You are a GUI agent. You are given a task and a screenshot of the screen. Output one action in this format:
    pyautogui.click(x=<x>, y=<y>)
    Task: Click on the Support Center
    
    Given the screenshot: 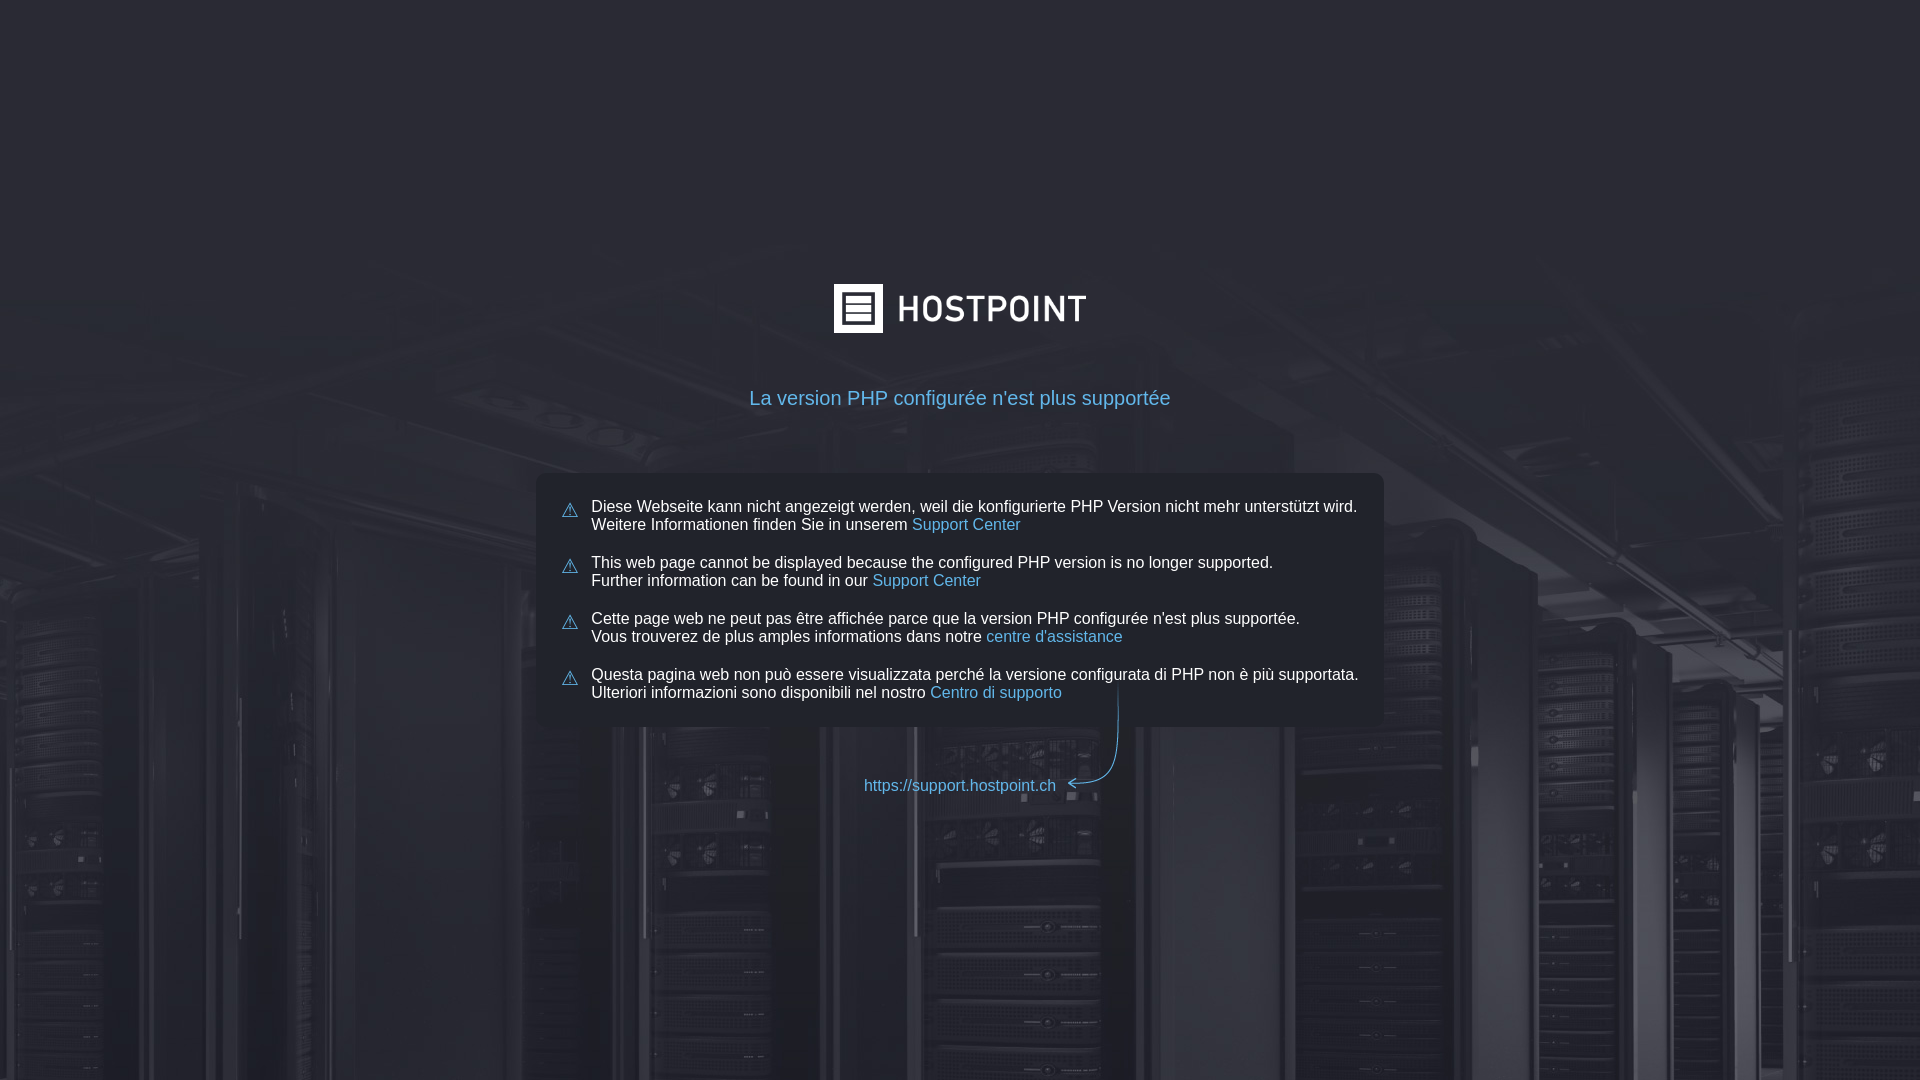 What is the action you would take?
    pyautogui.click(x=966, y=524)
    